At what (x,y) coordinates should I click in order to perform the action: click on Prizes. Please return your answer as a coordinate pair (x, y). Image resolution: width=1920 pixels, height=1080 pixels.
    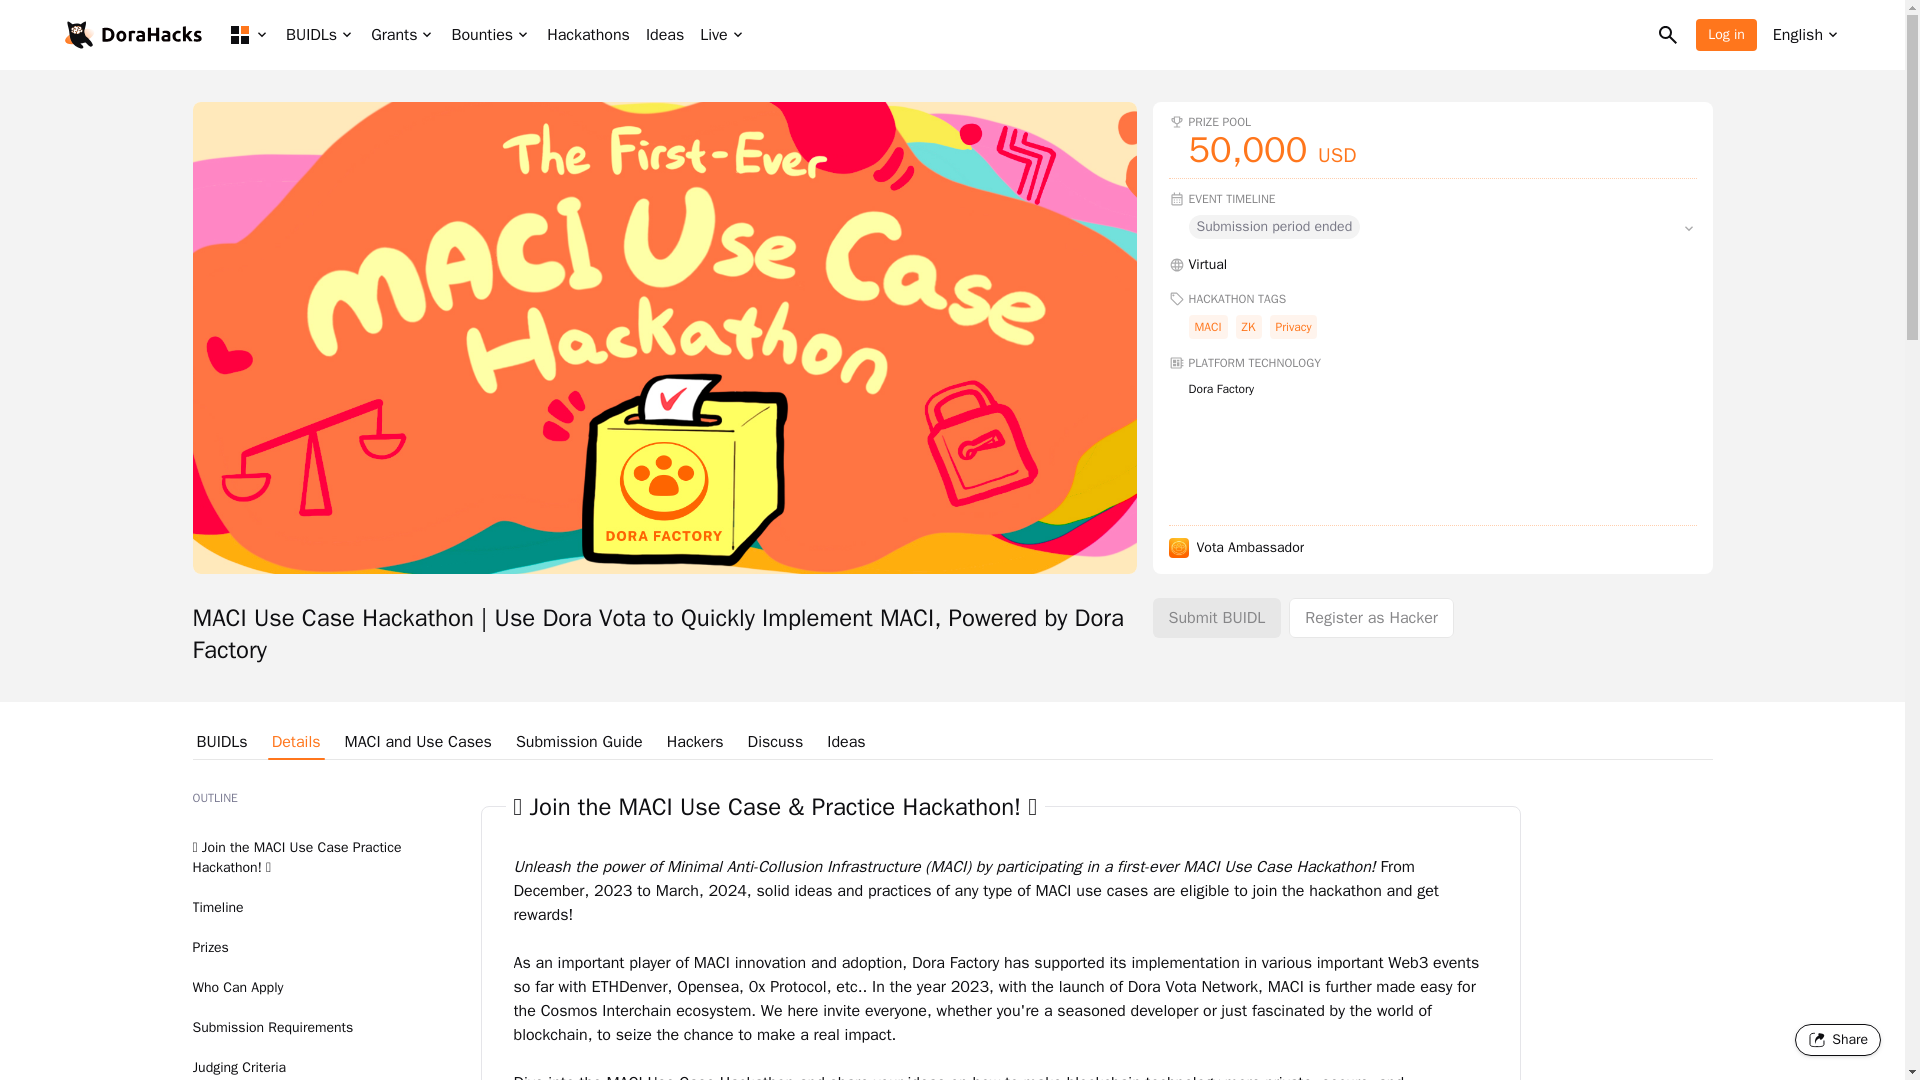
    Looking at the image, I should click on (210, 946).